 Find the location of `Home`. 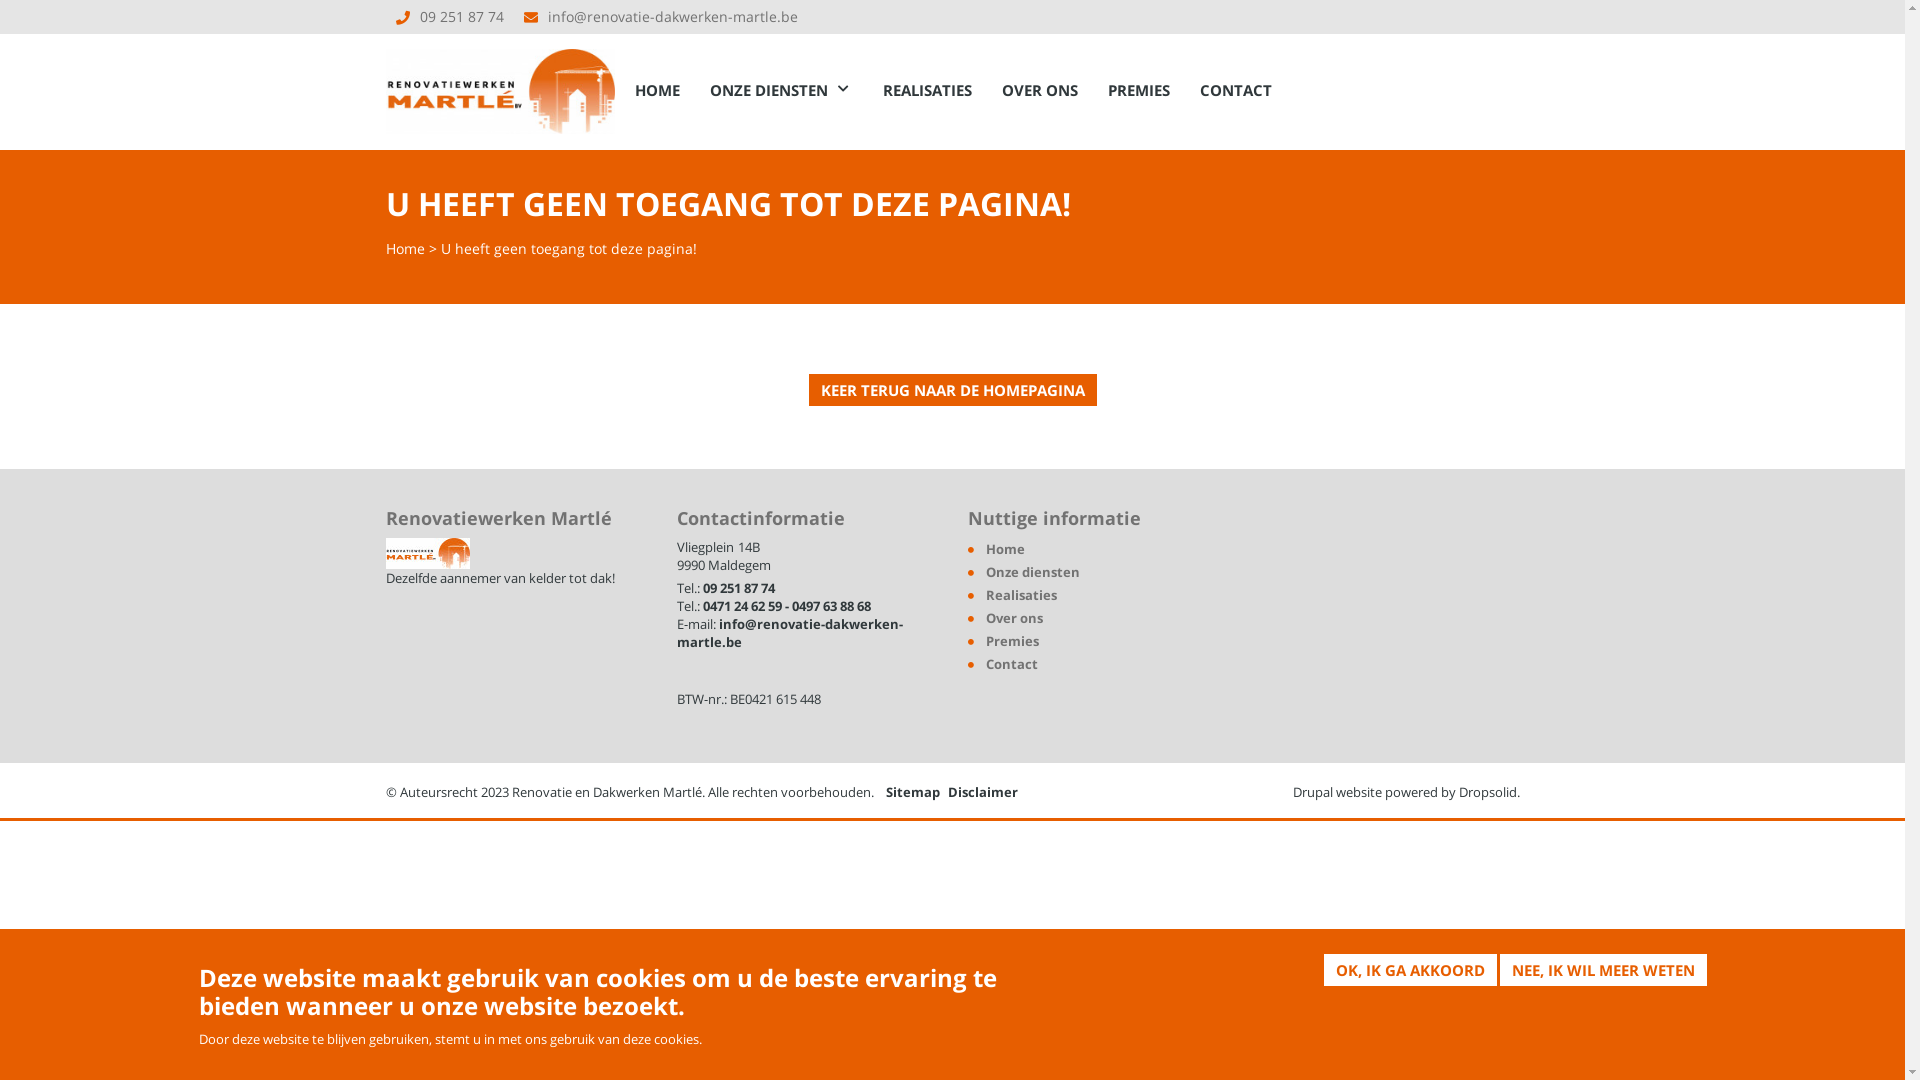

Home is located at coordinates (1006, 549).